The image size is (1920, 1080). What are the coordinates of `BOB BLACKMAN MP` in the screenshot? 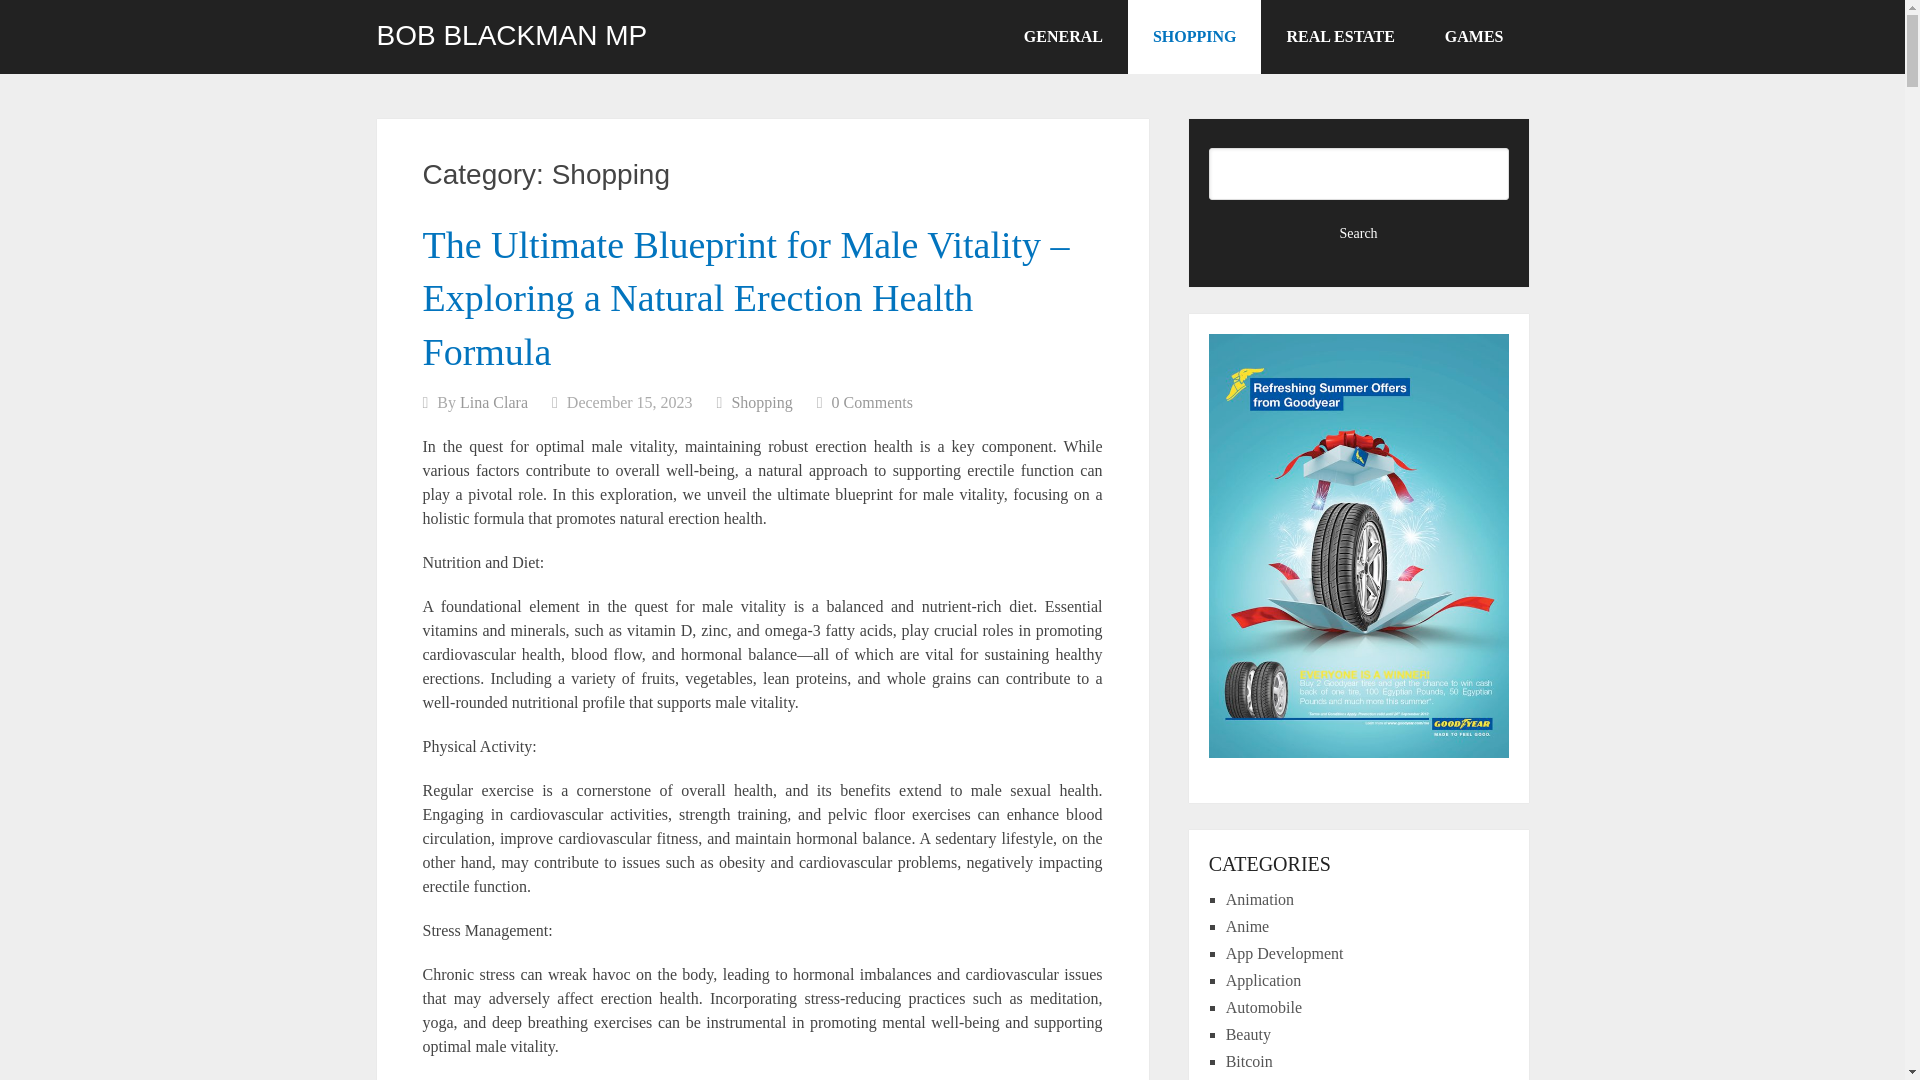 It's located at (512, 35).